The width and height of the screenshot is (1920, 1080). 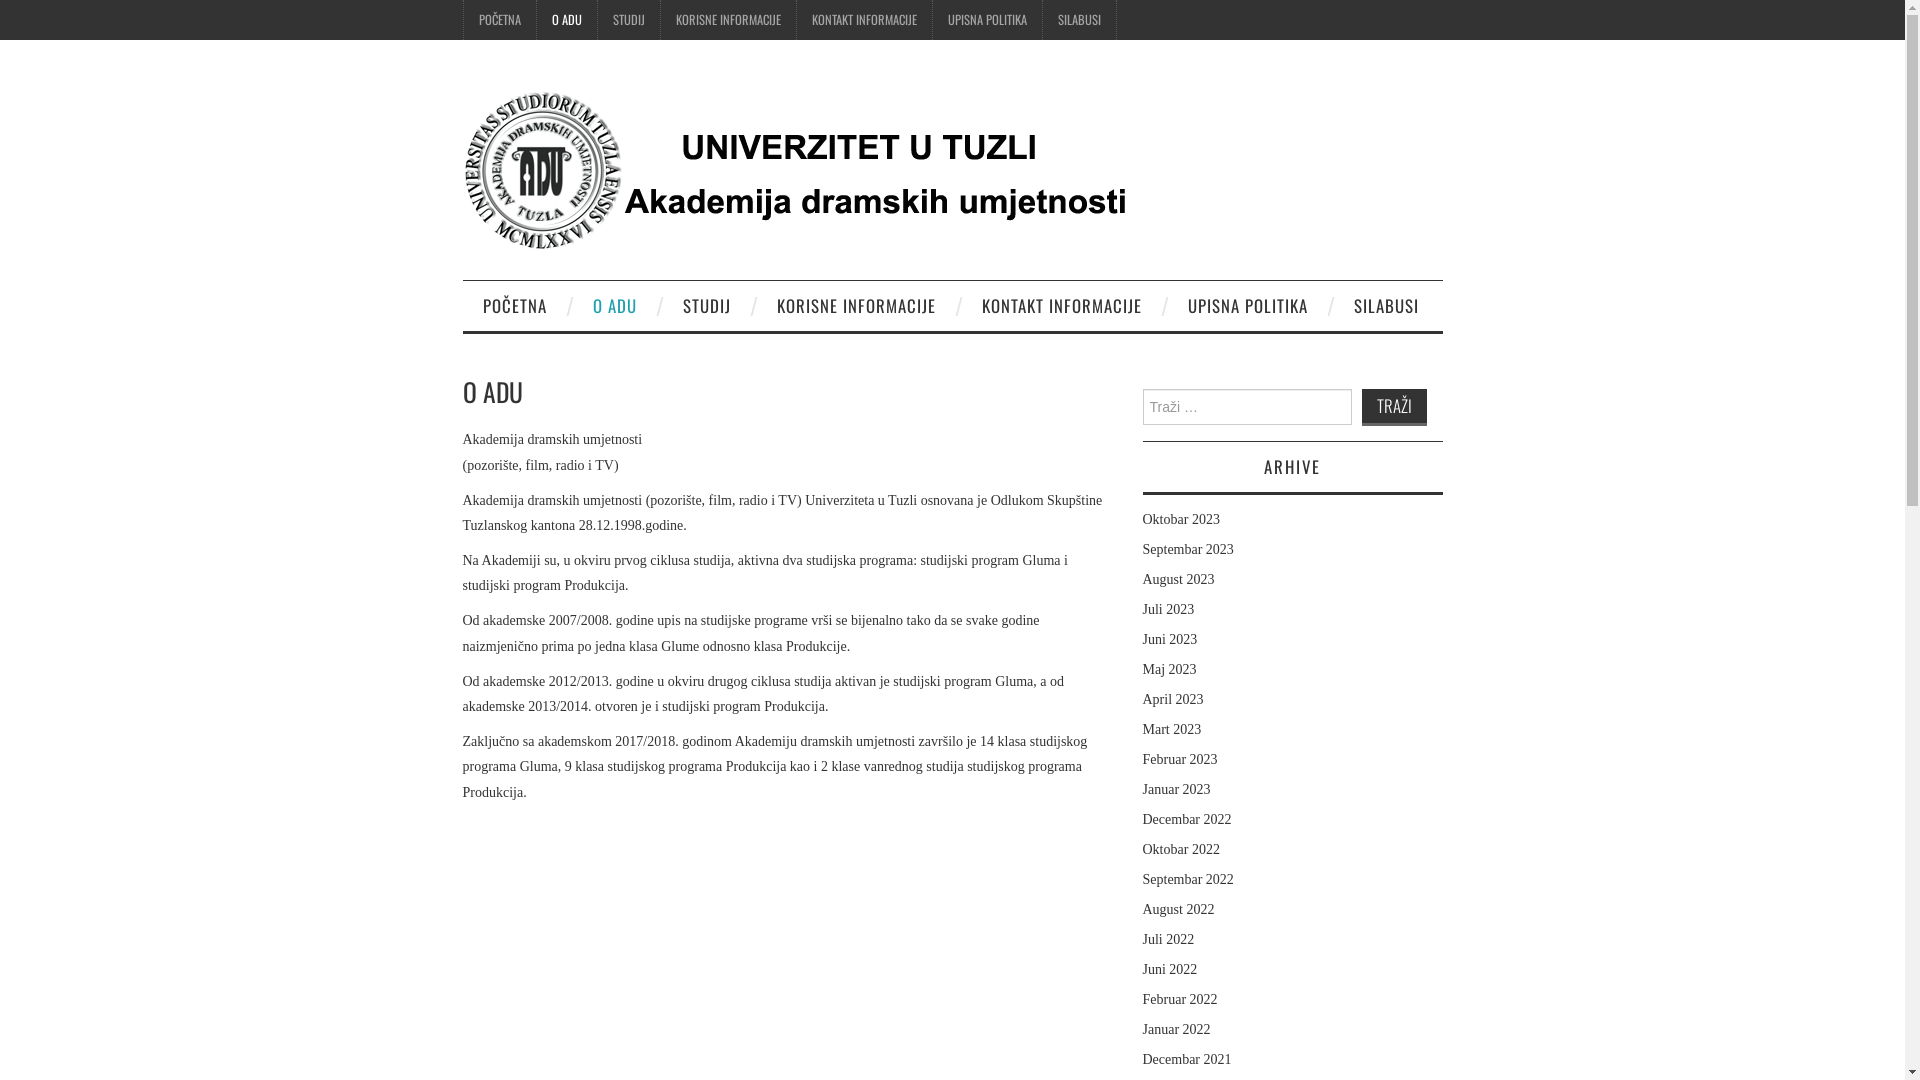 What do you see at coordinates (1170, 970) in the screenshot?
I see `Juni 2022` at bounding box center [1170, 970].